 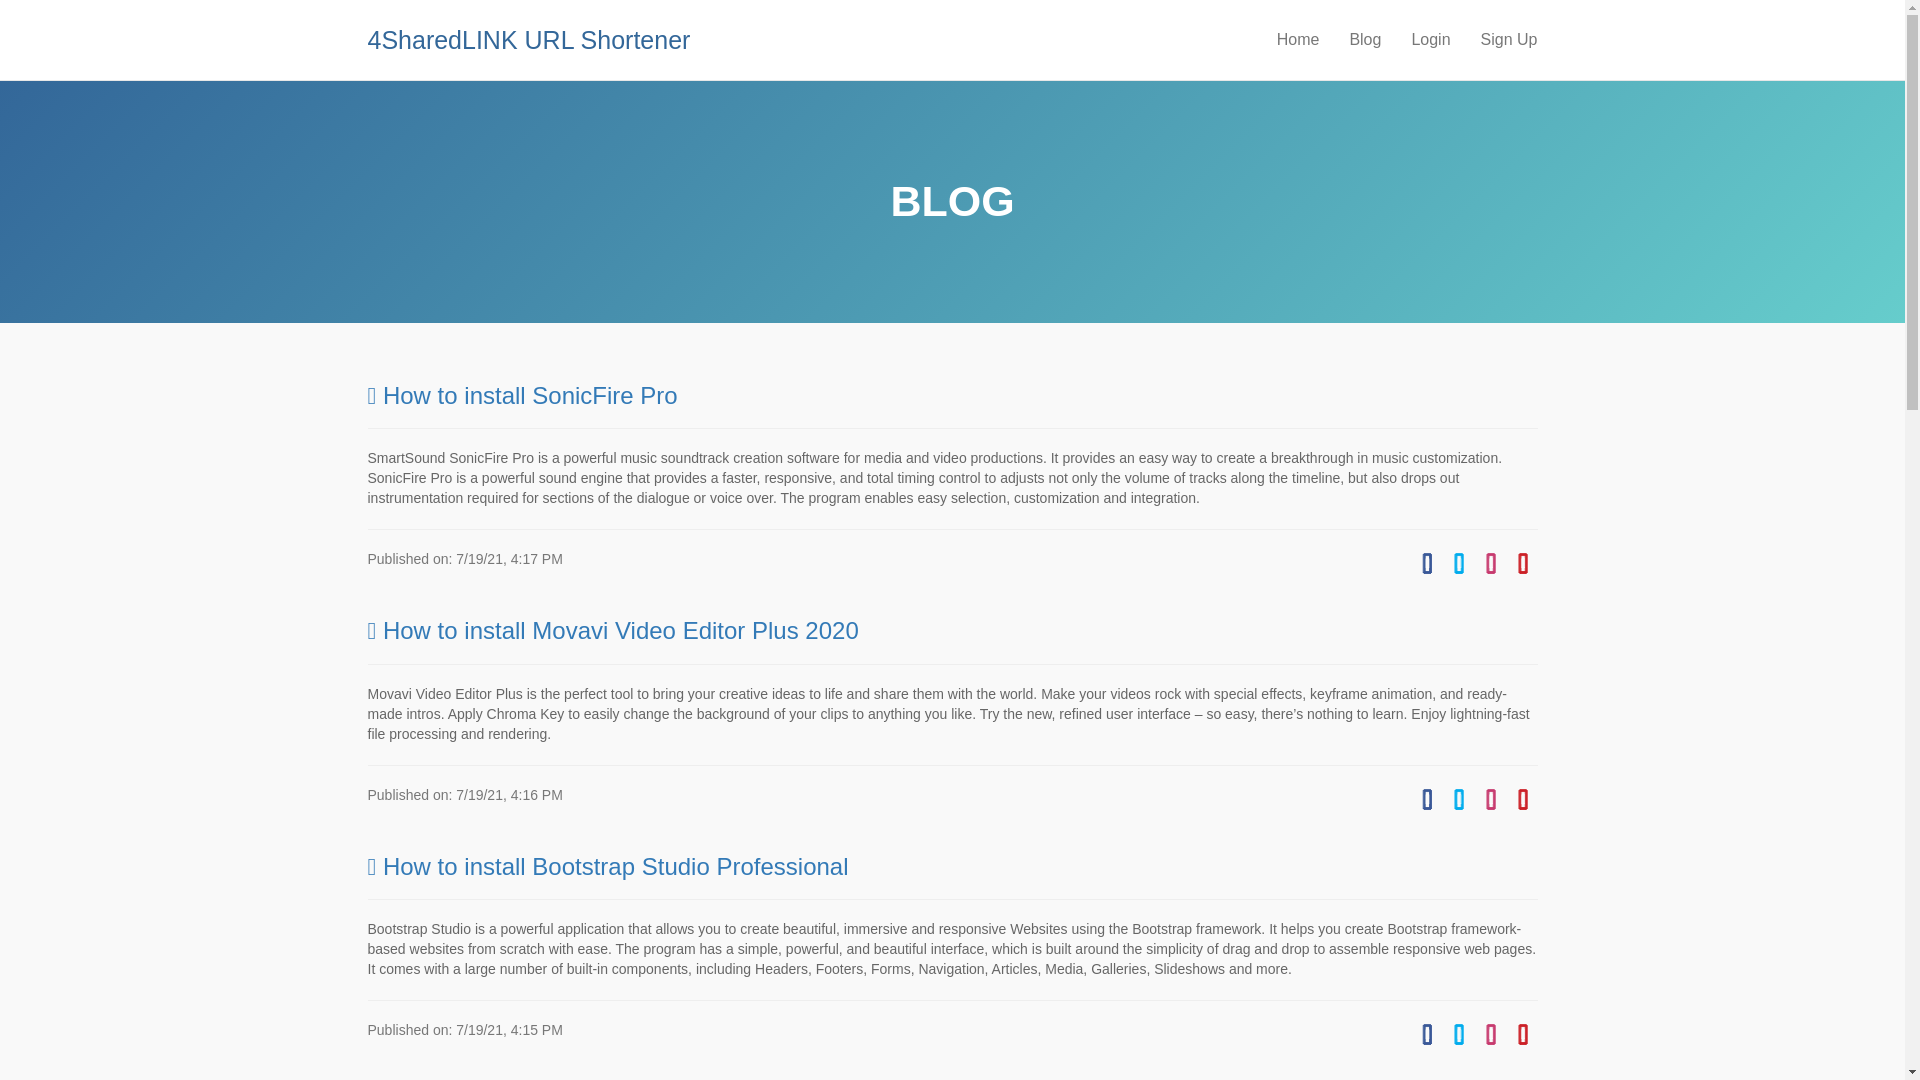 I want to click on Pinterest, so click(x=1523, y=1034).